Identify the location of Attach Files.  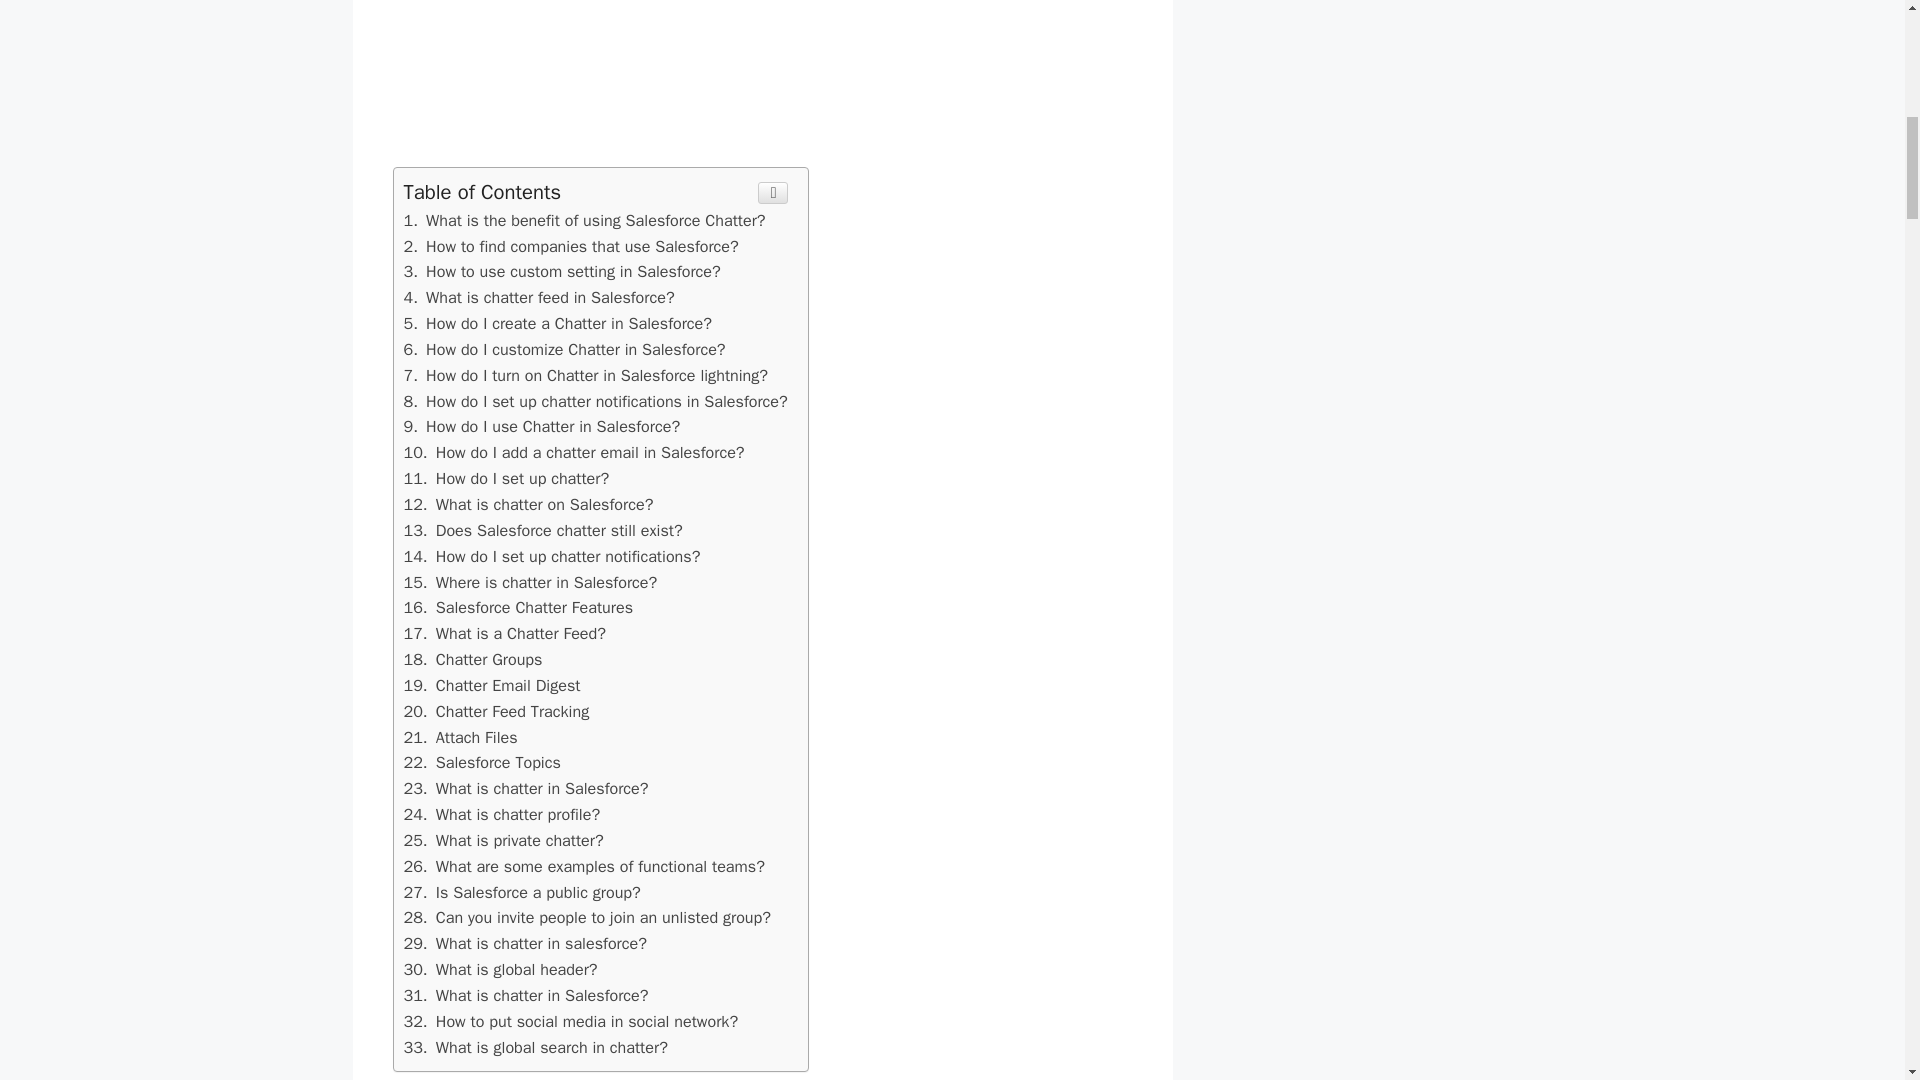
(460, 737).